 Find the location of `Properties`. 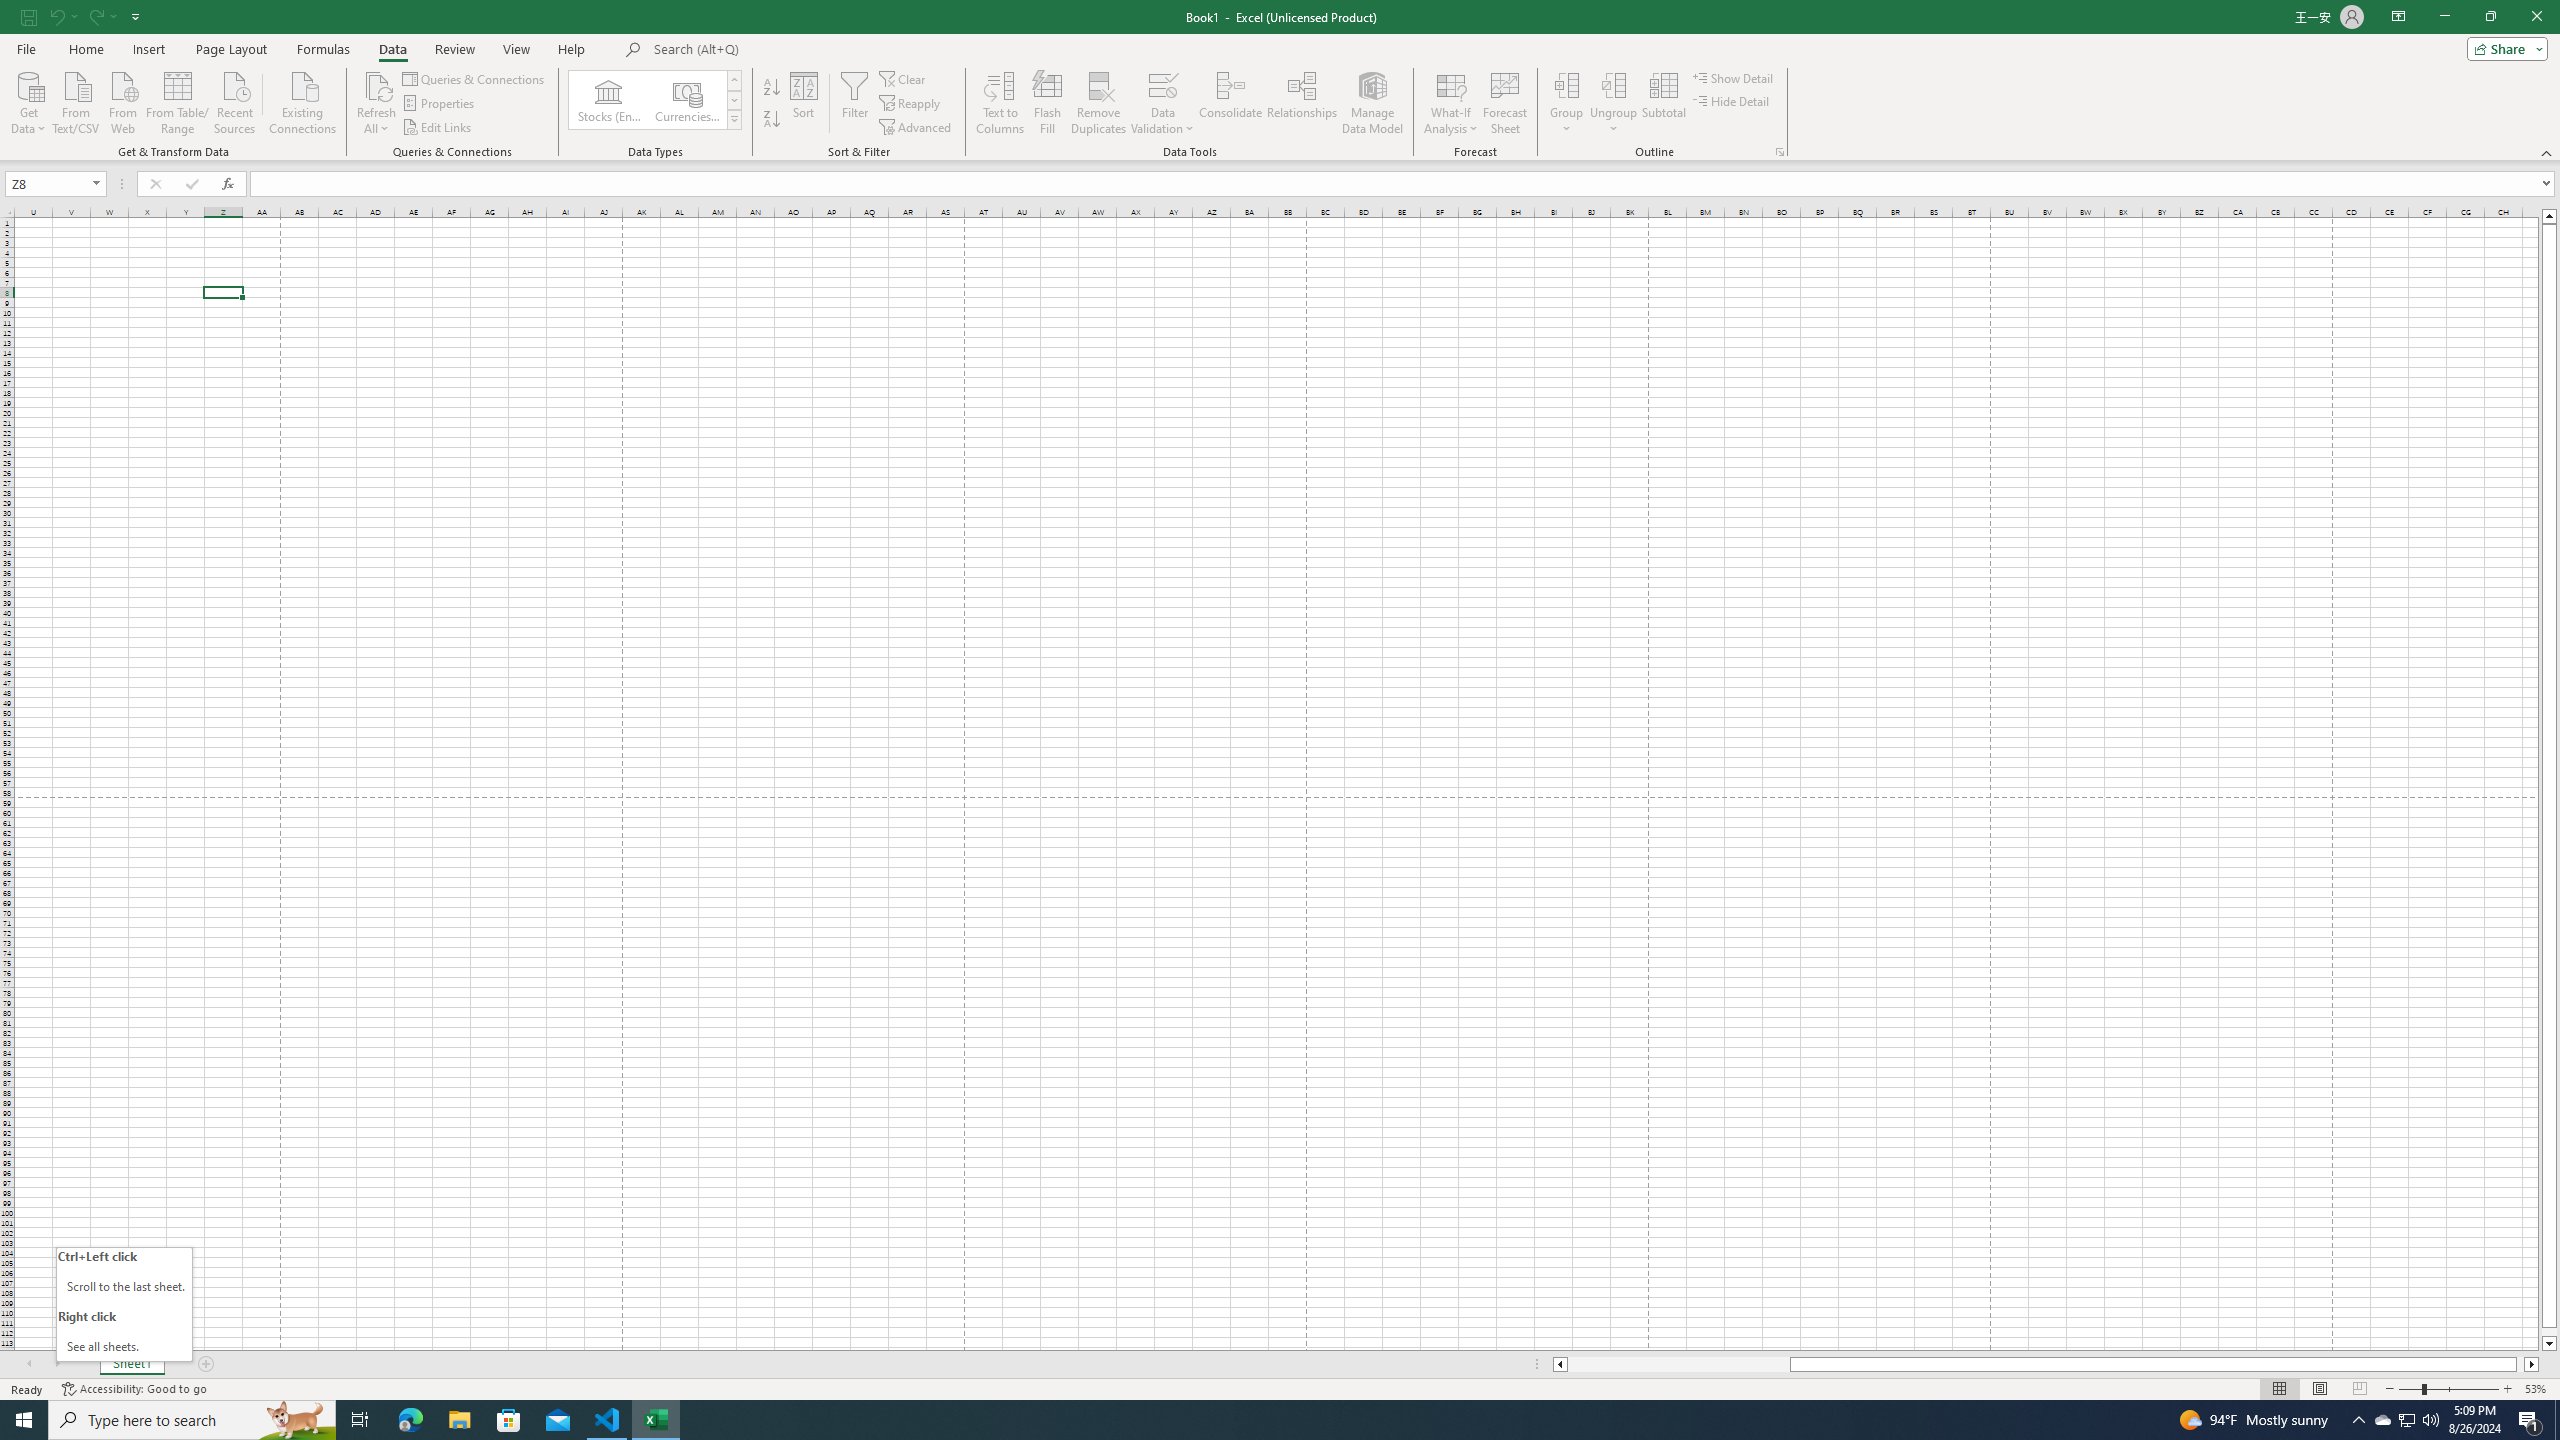

Properties is located at coordinates (440, 104).